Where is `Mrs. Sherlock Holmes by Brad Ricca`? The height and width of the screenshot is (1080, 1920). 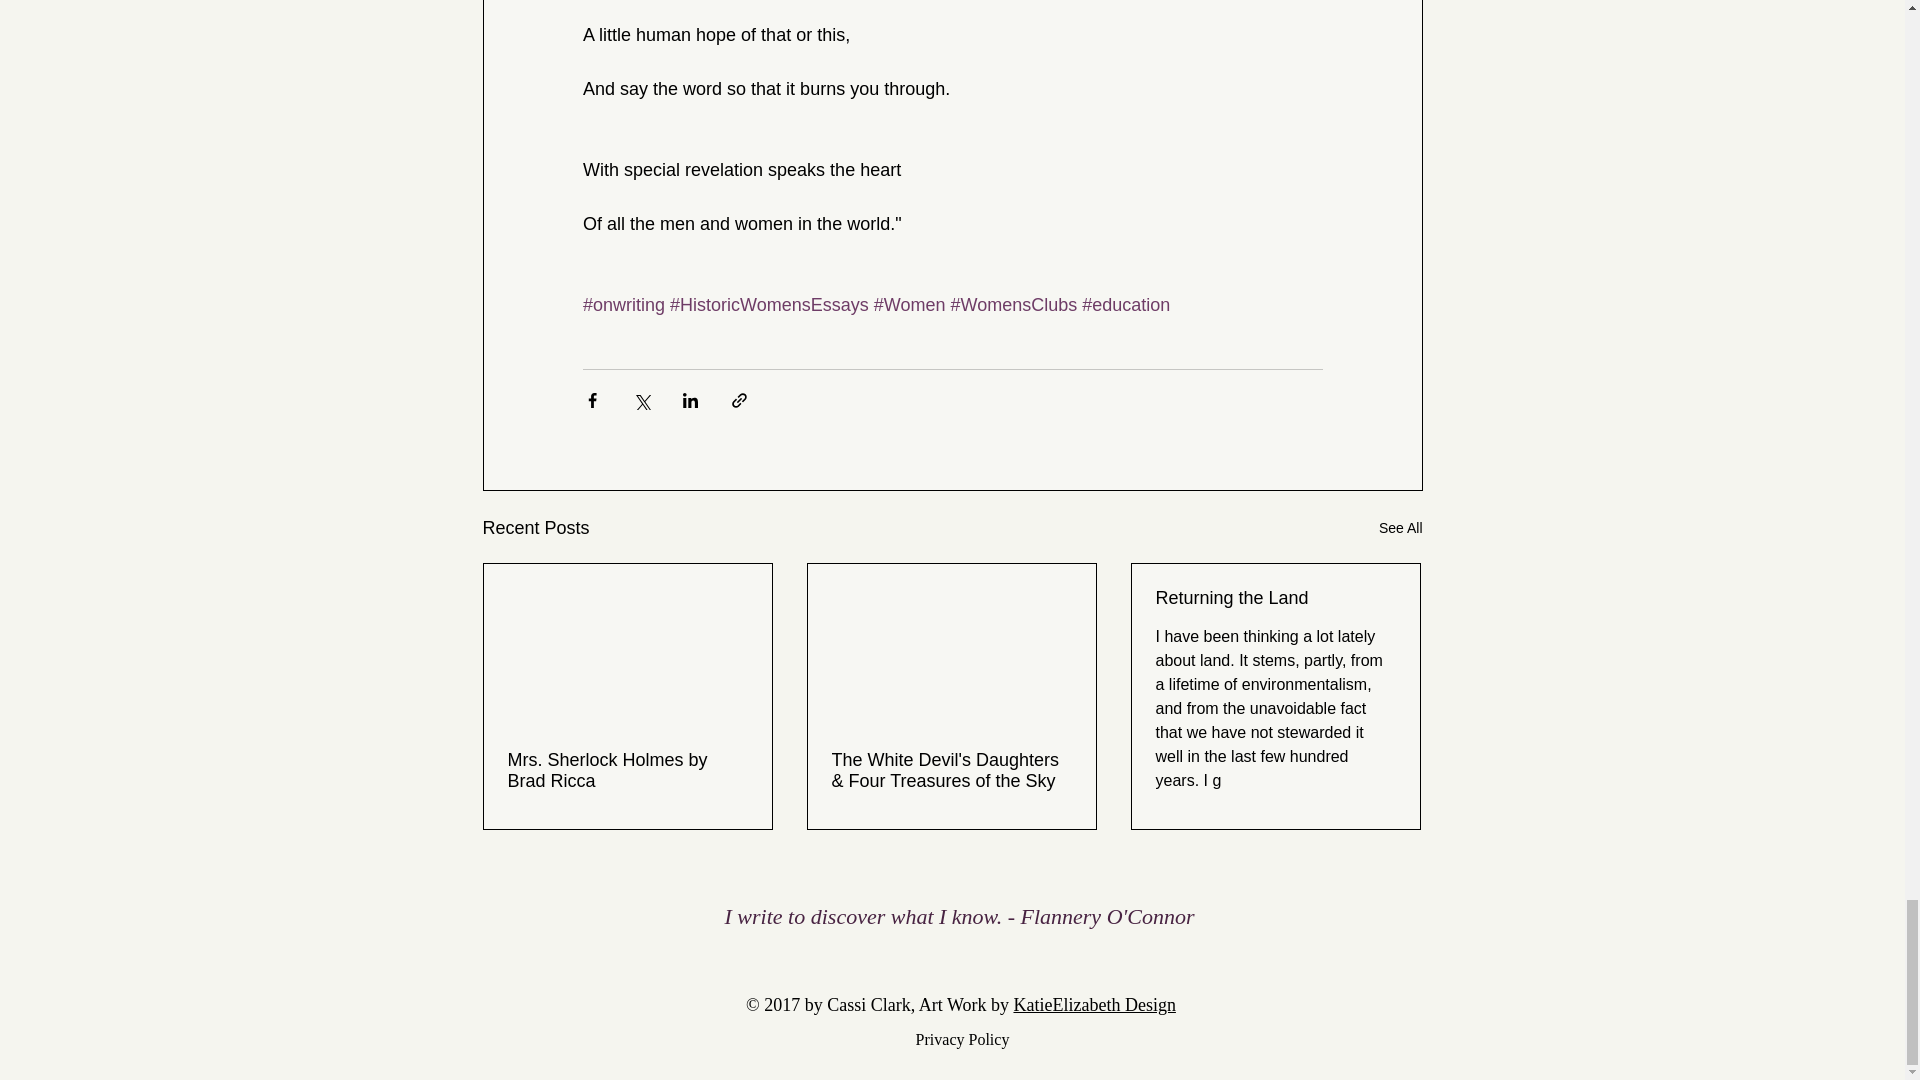
Mrs. Sherlock Holmes by Brad Ricca is located at coordinates (628, 770).